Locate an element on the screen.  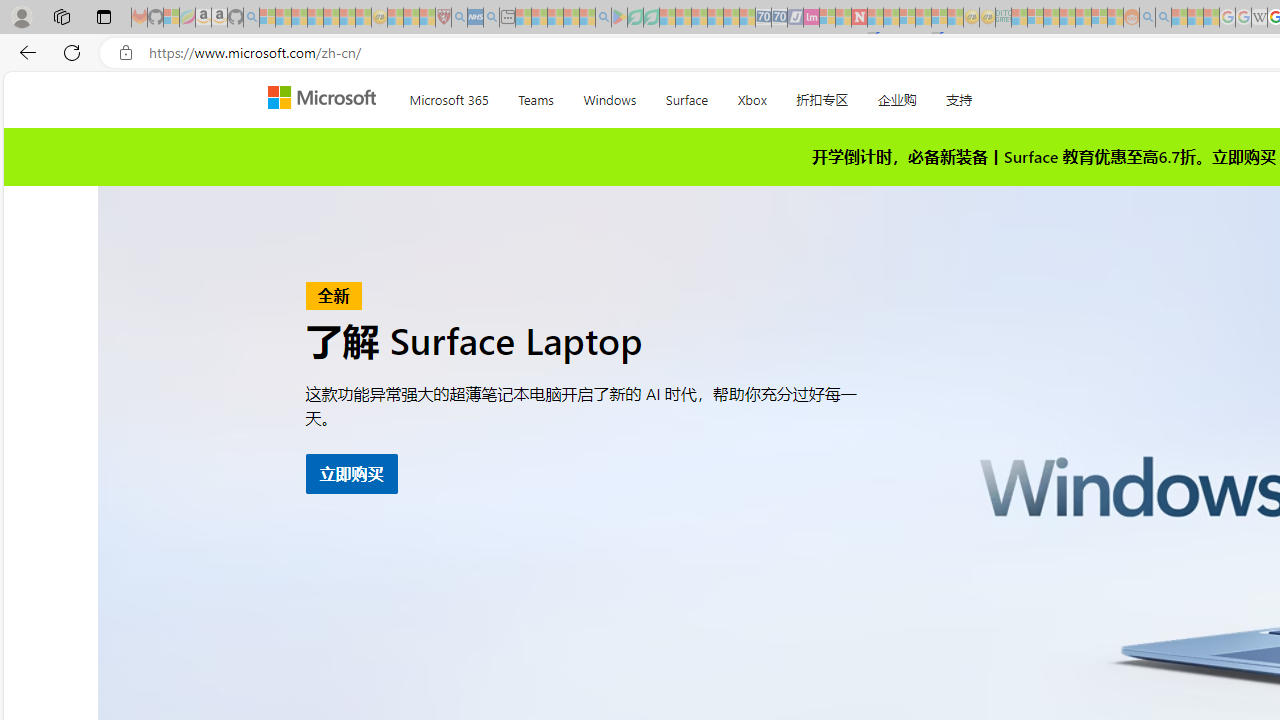
Windows is located at coordinates (610, 96).